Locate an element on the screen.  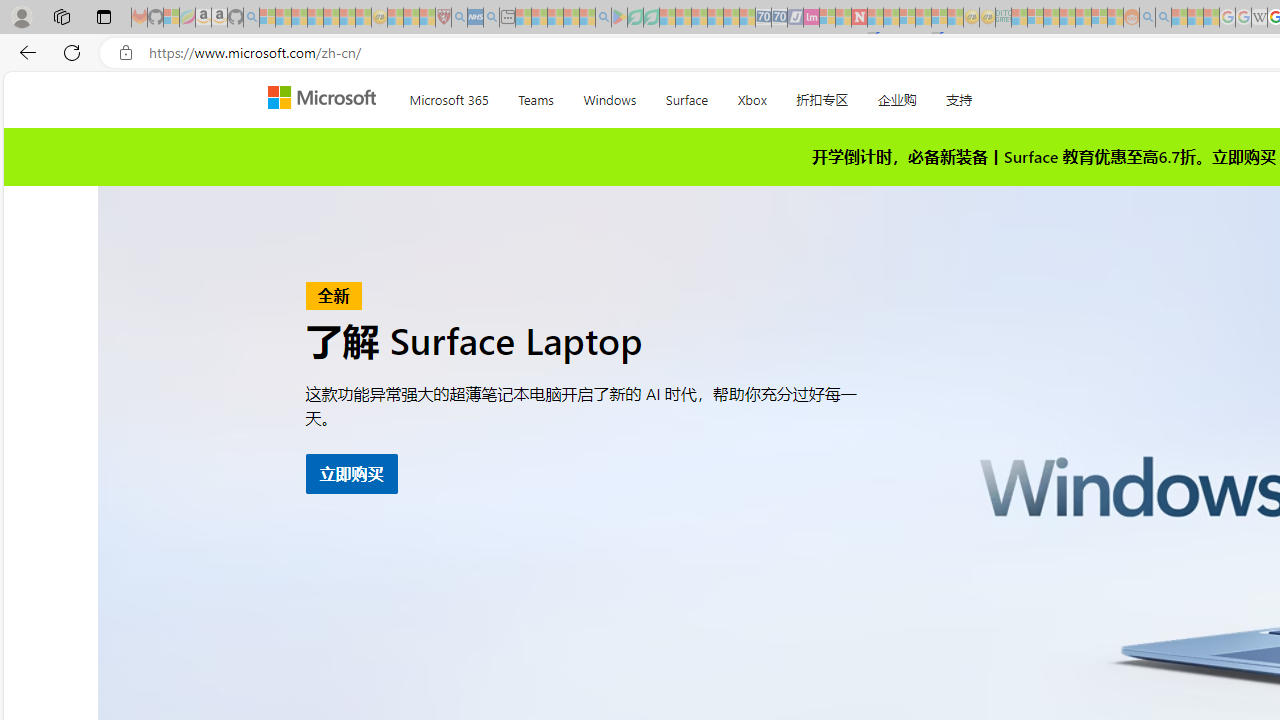
Windows is located at coordinates (610, 96).